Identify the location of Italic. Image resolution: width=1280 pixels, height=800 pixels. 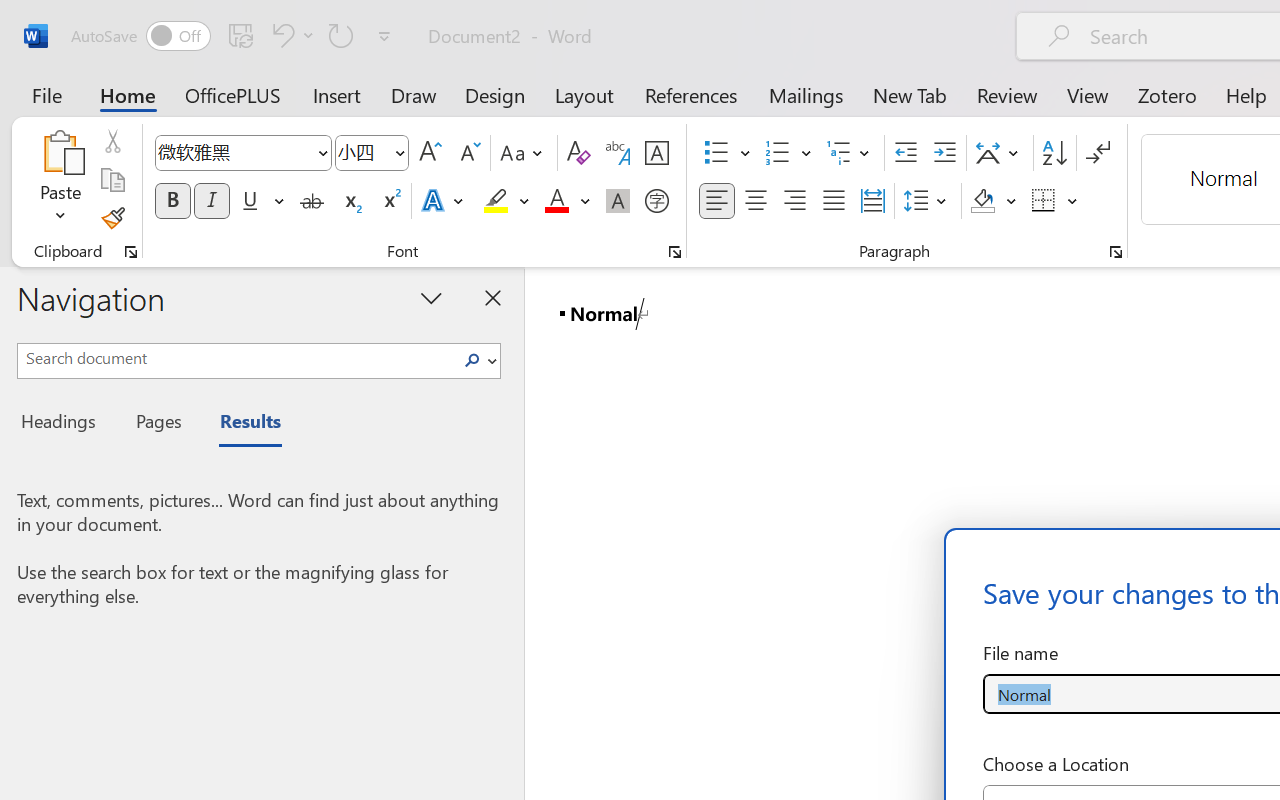
(212, 201).